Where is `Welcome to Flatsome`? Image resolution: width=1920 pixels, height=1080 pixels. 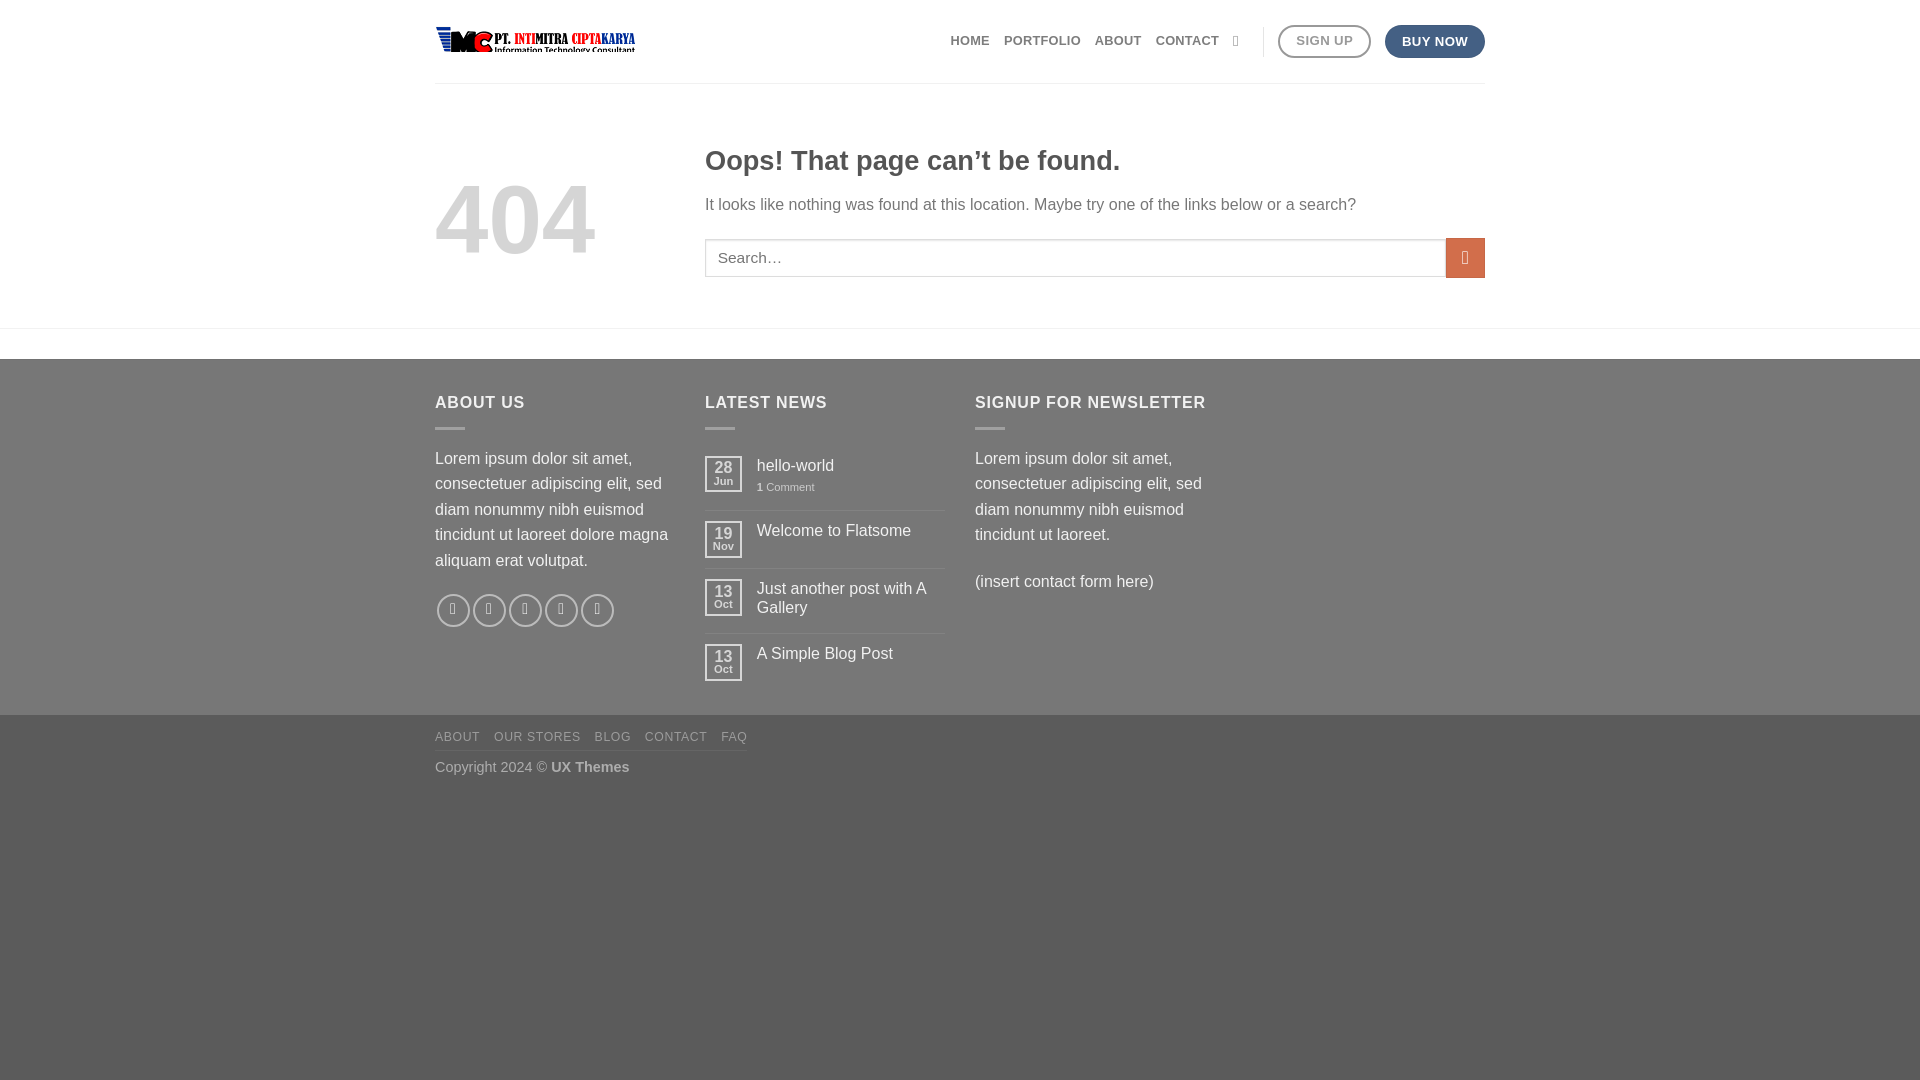
Welcome to Flatsome is located at coordinates (850, 530).